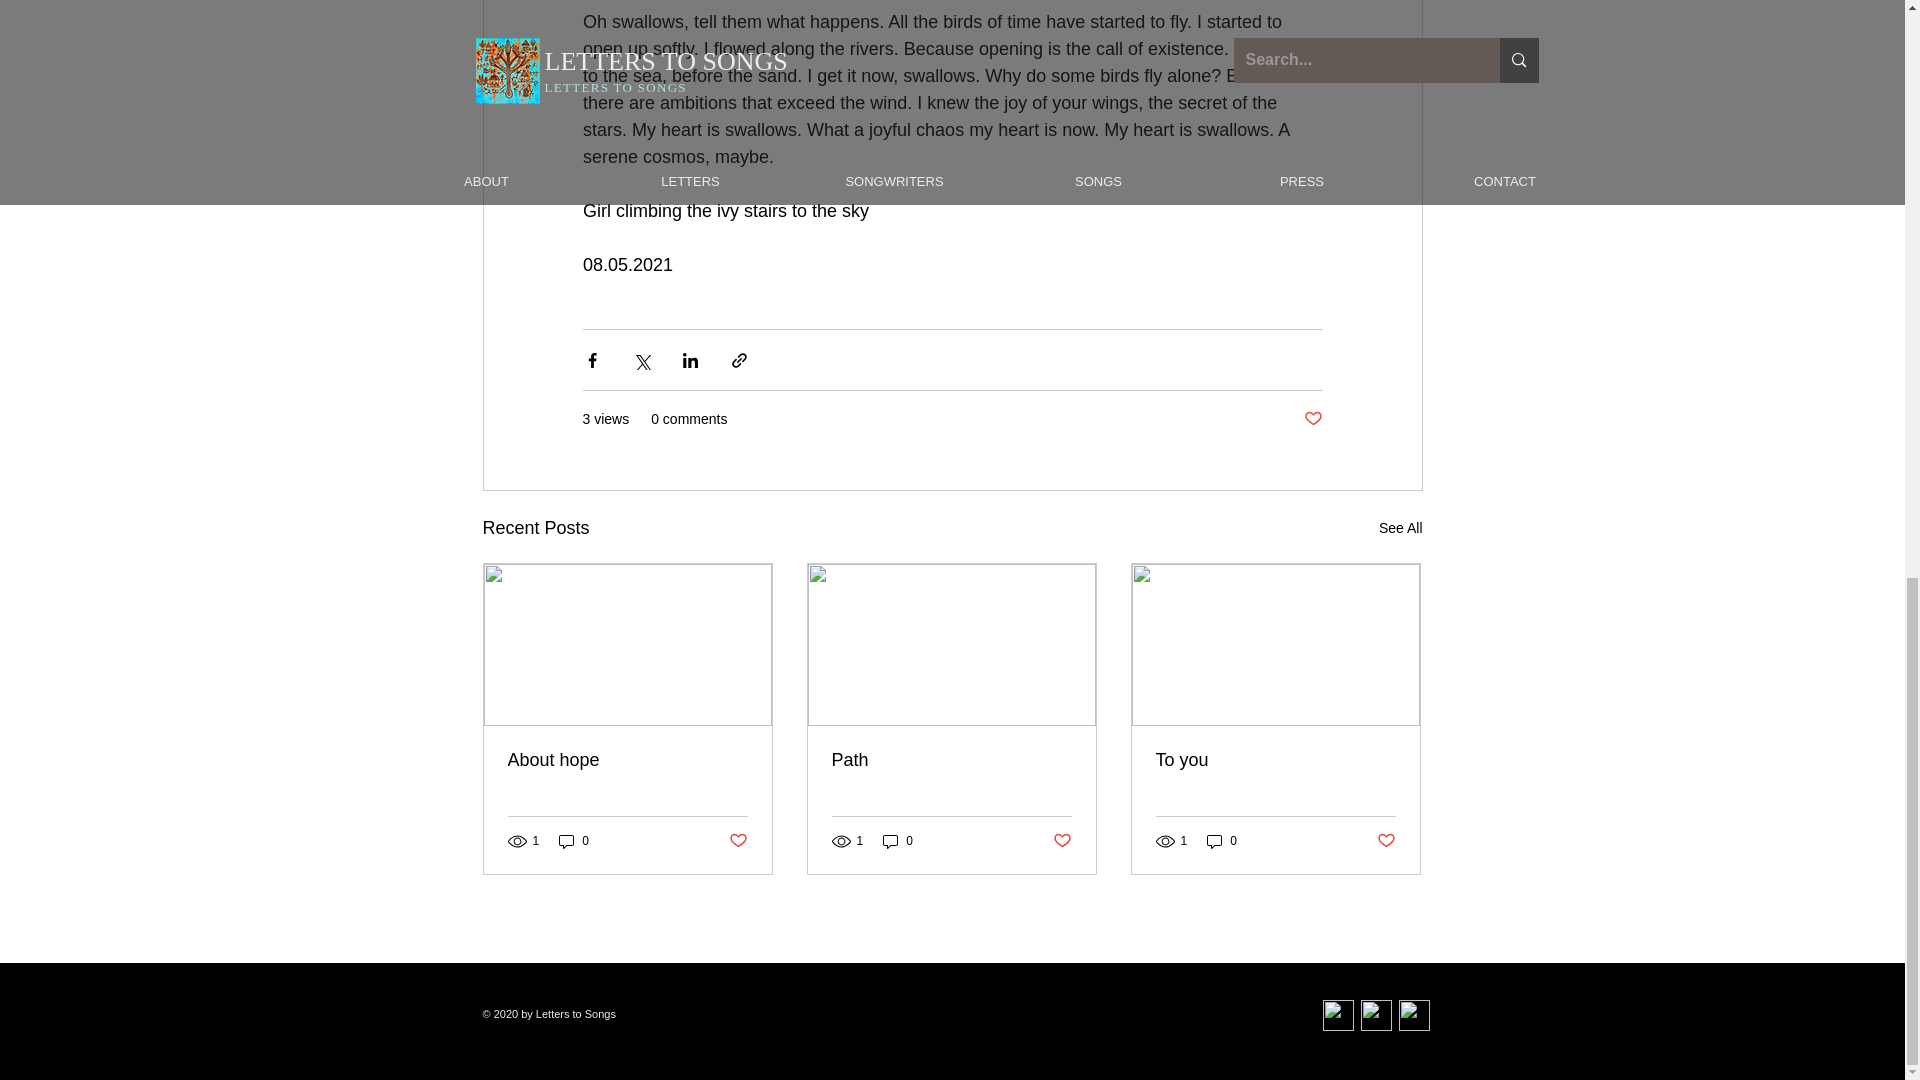  Describe the element at coordinates (736, 841) in the screenshot. I see `Post not marked as liked` at that location.